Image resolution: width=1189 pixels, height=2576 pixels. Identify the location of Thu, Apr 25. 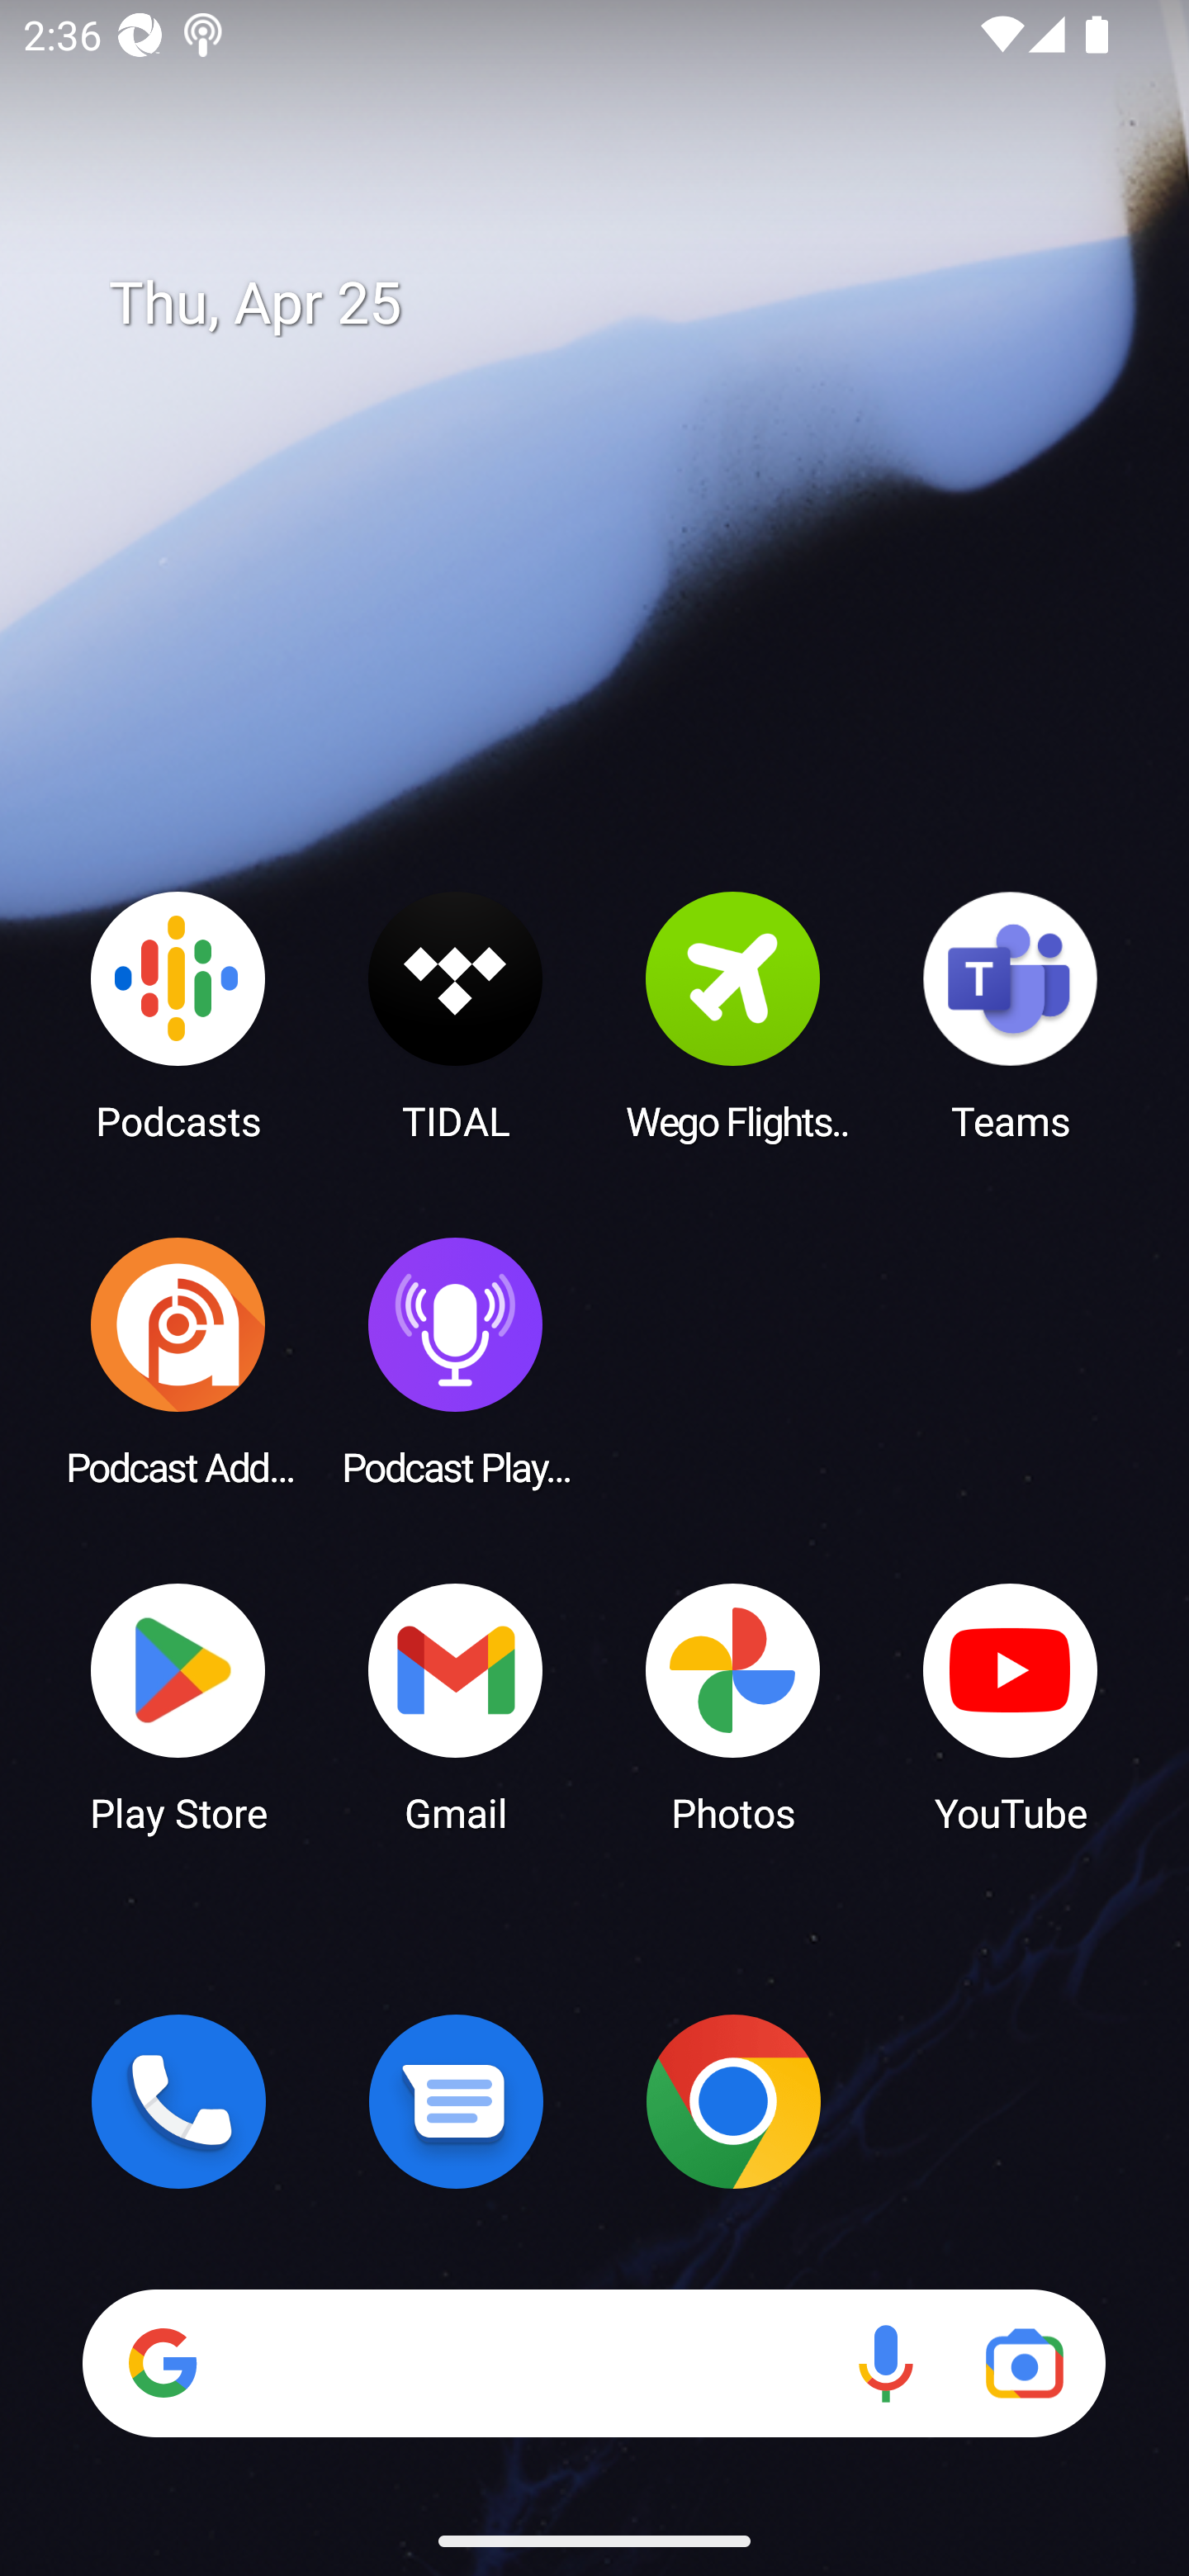
(618, 304).